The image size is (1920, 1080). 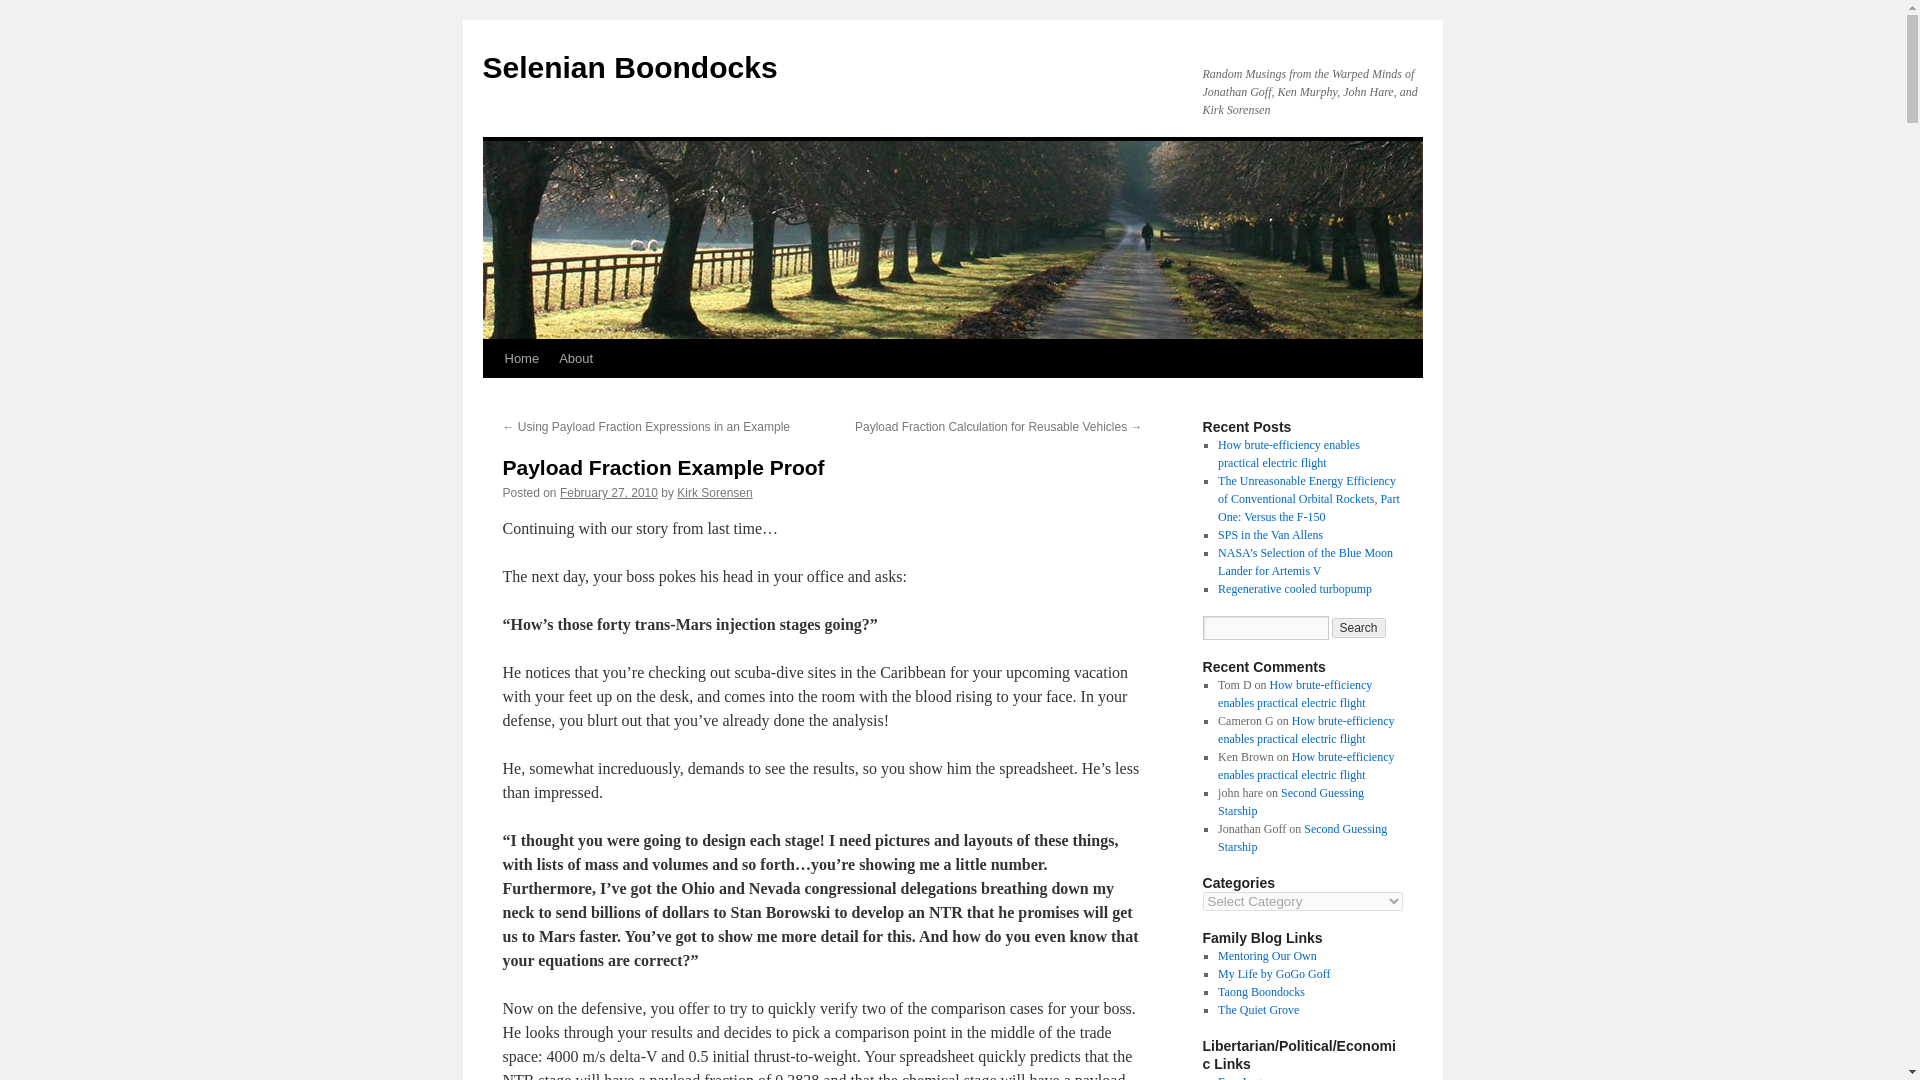 What do you see at coordinates (521, 359) in the screenshot?
I see `Home` at bounding box center [521, 359].